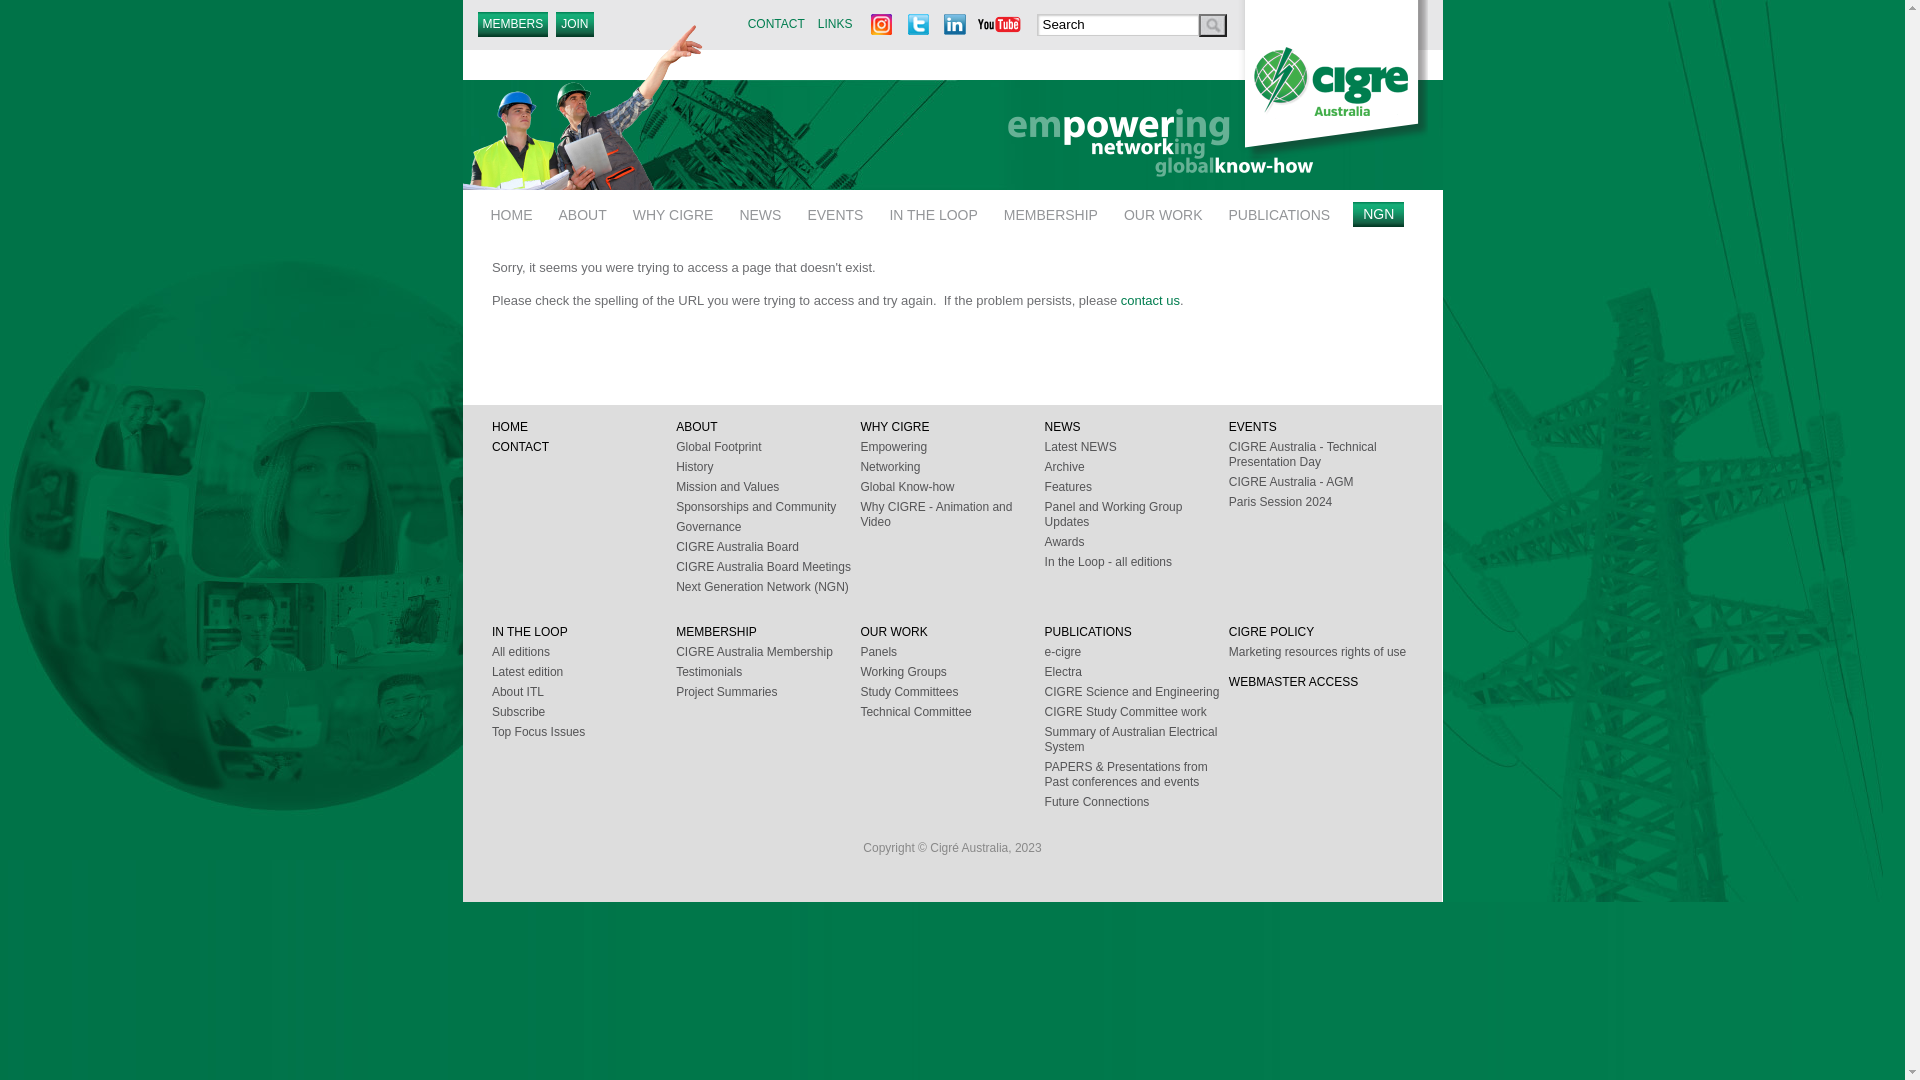 Image resolution: width=1920 pixels, height=1080 pixels. What do you see at coordinates (1321, 632) in the screenshot?
I see `CIGRE POLICY` at bounding box center [1321, 632].